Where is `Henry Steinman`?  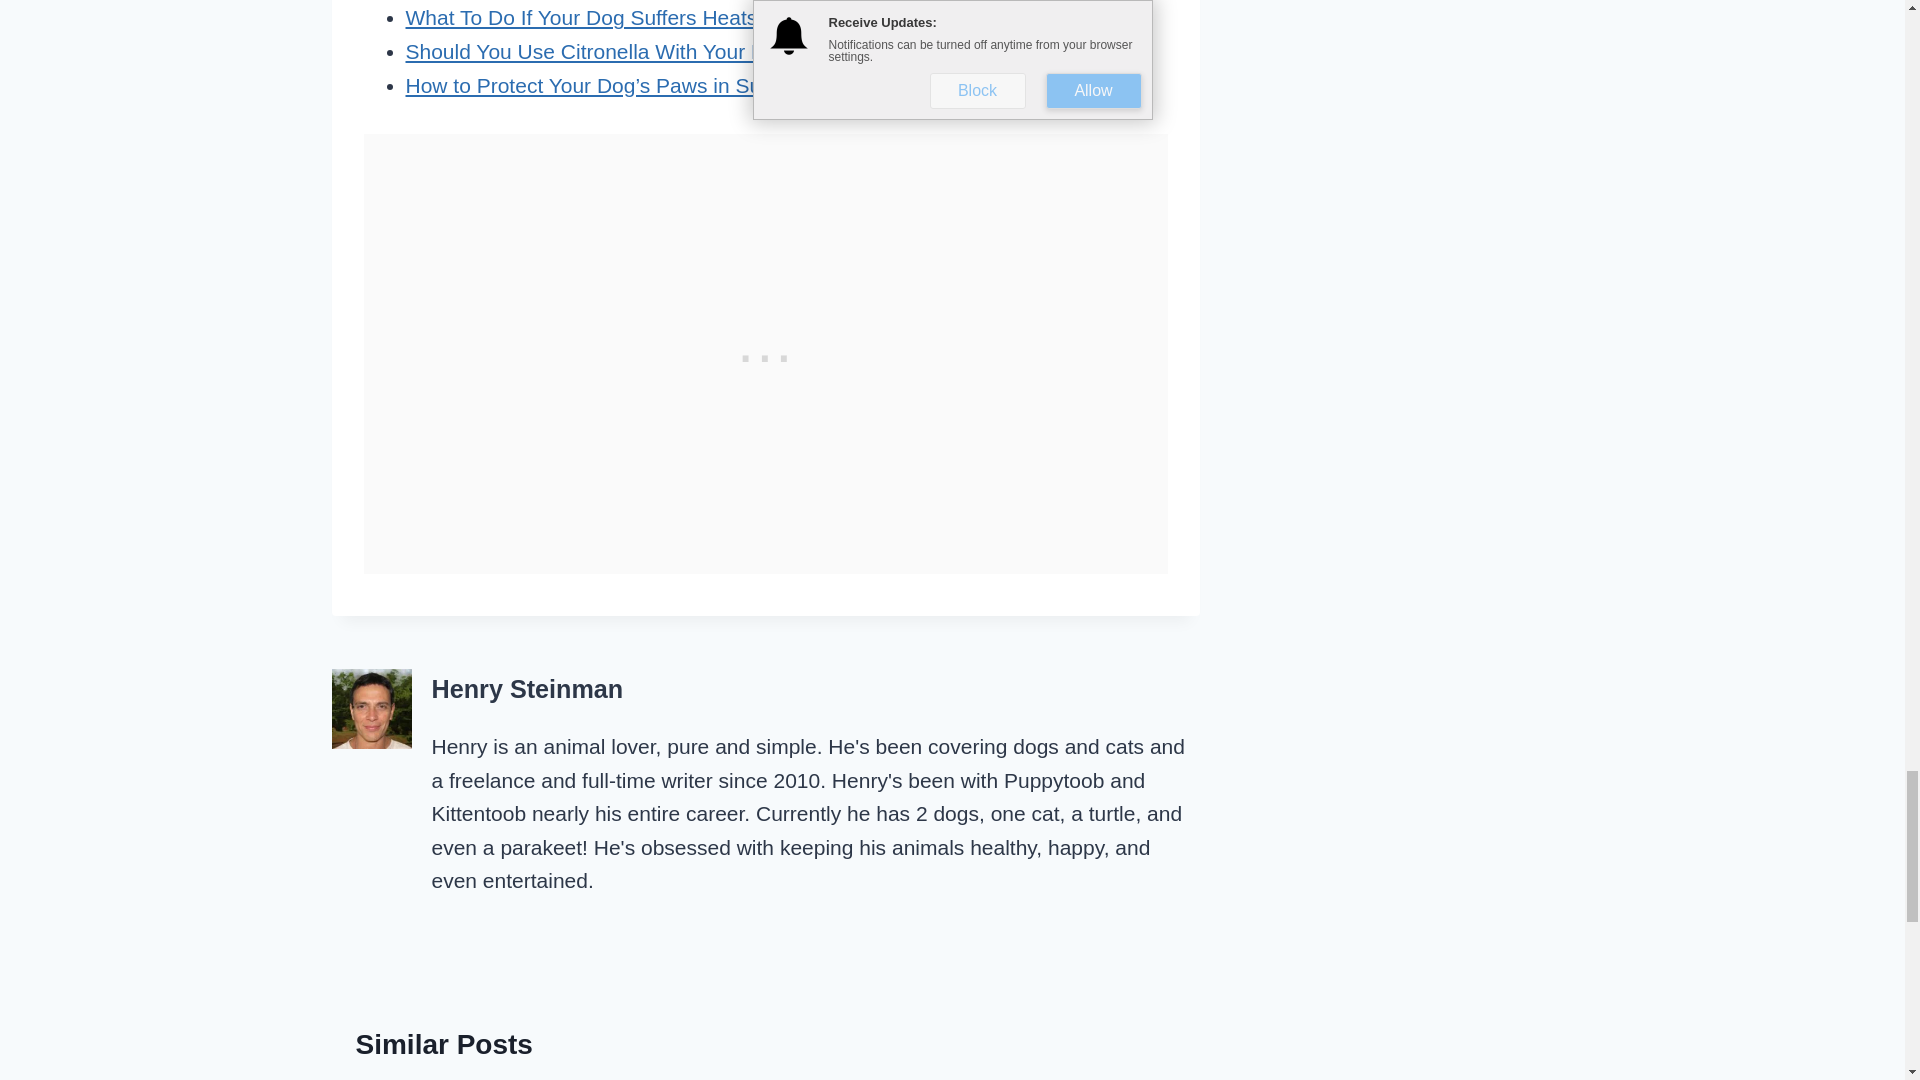
Henry Steinman is located at coordinates (528, 689).